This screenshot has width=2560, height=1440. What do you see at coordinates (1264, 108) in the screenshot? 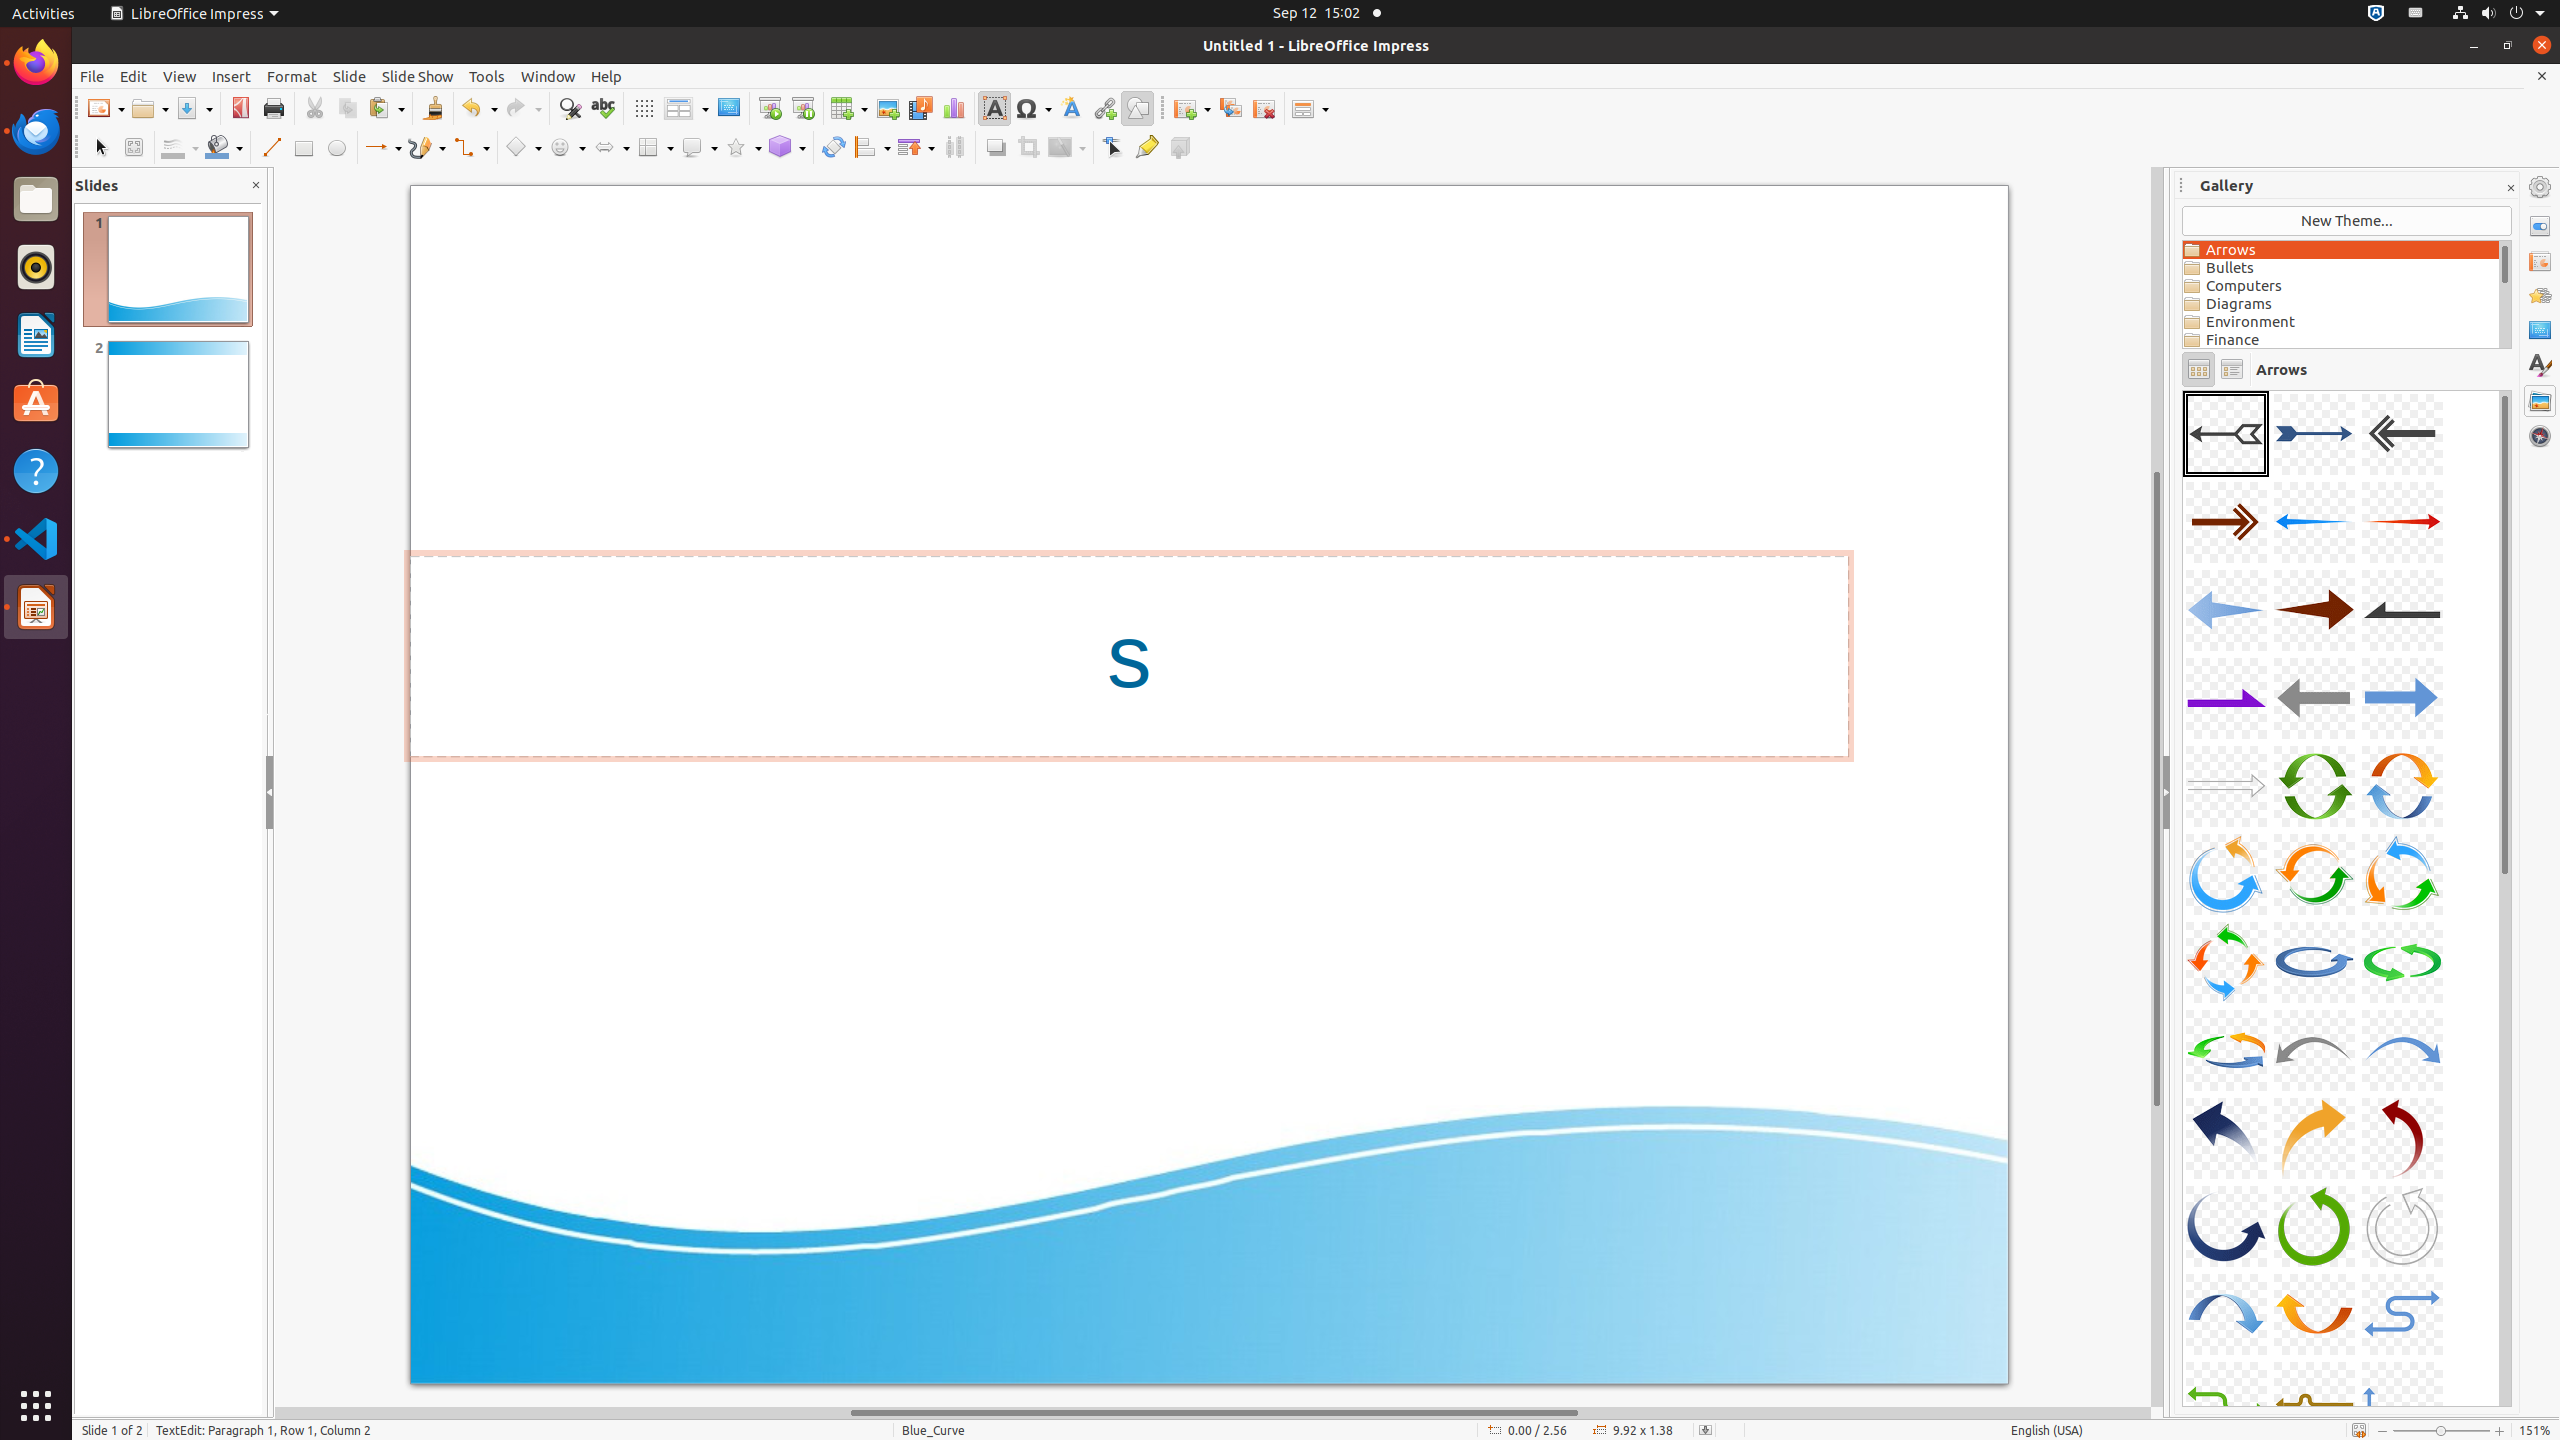
I see `Delete Slide` at bounding box center [1264, 108].